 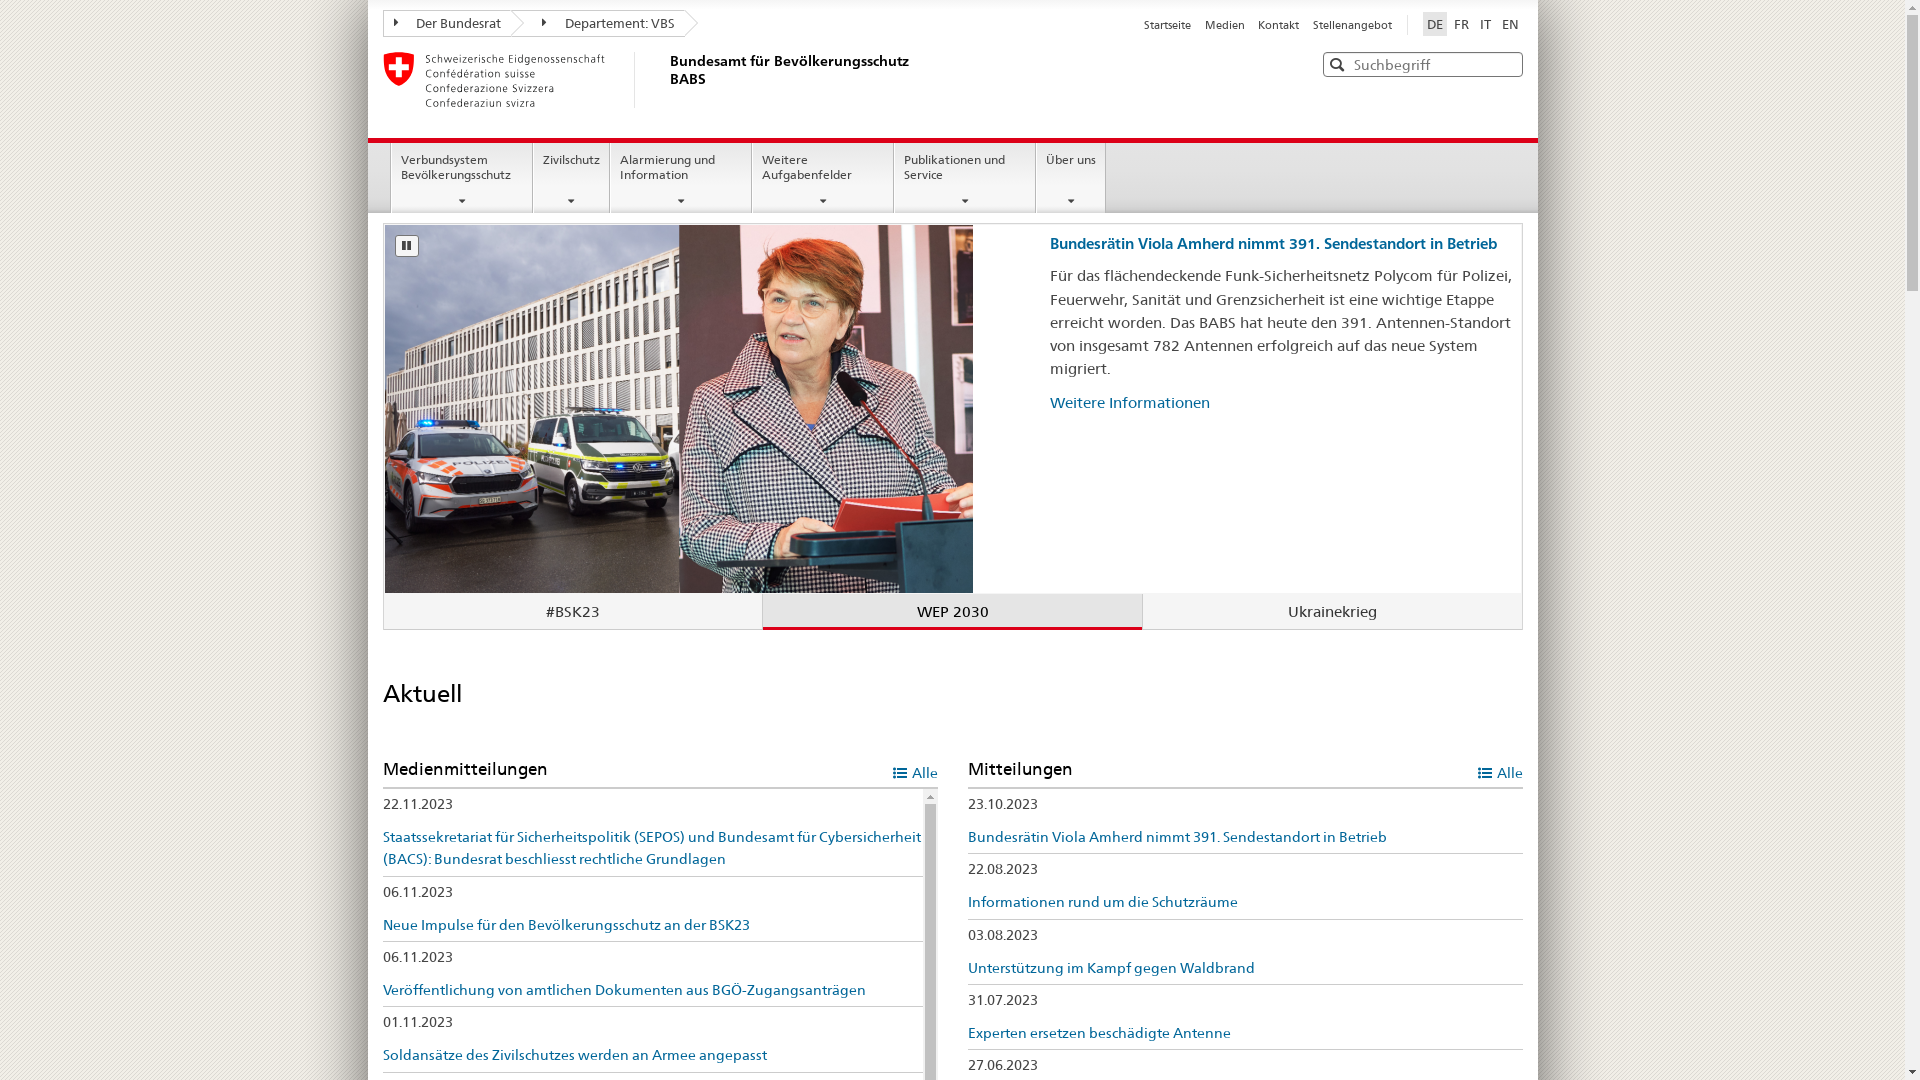 I want to click on WEP 2030, so click(x=952, y=612).